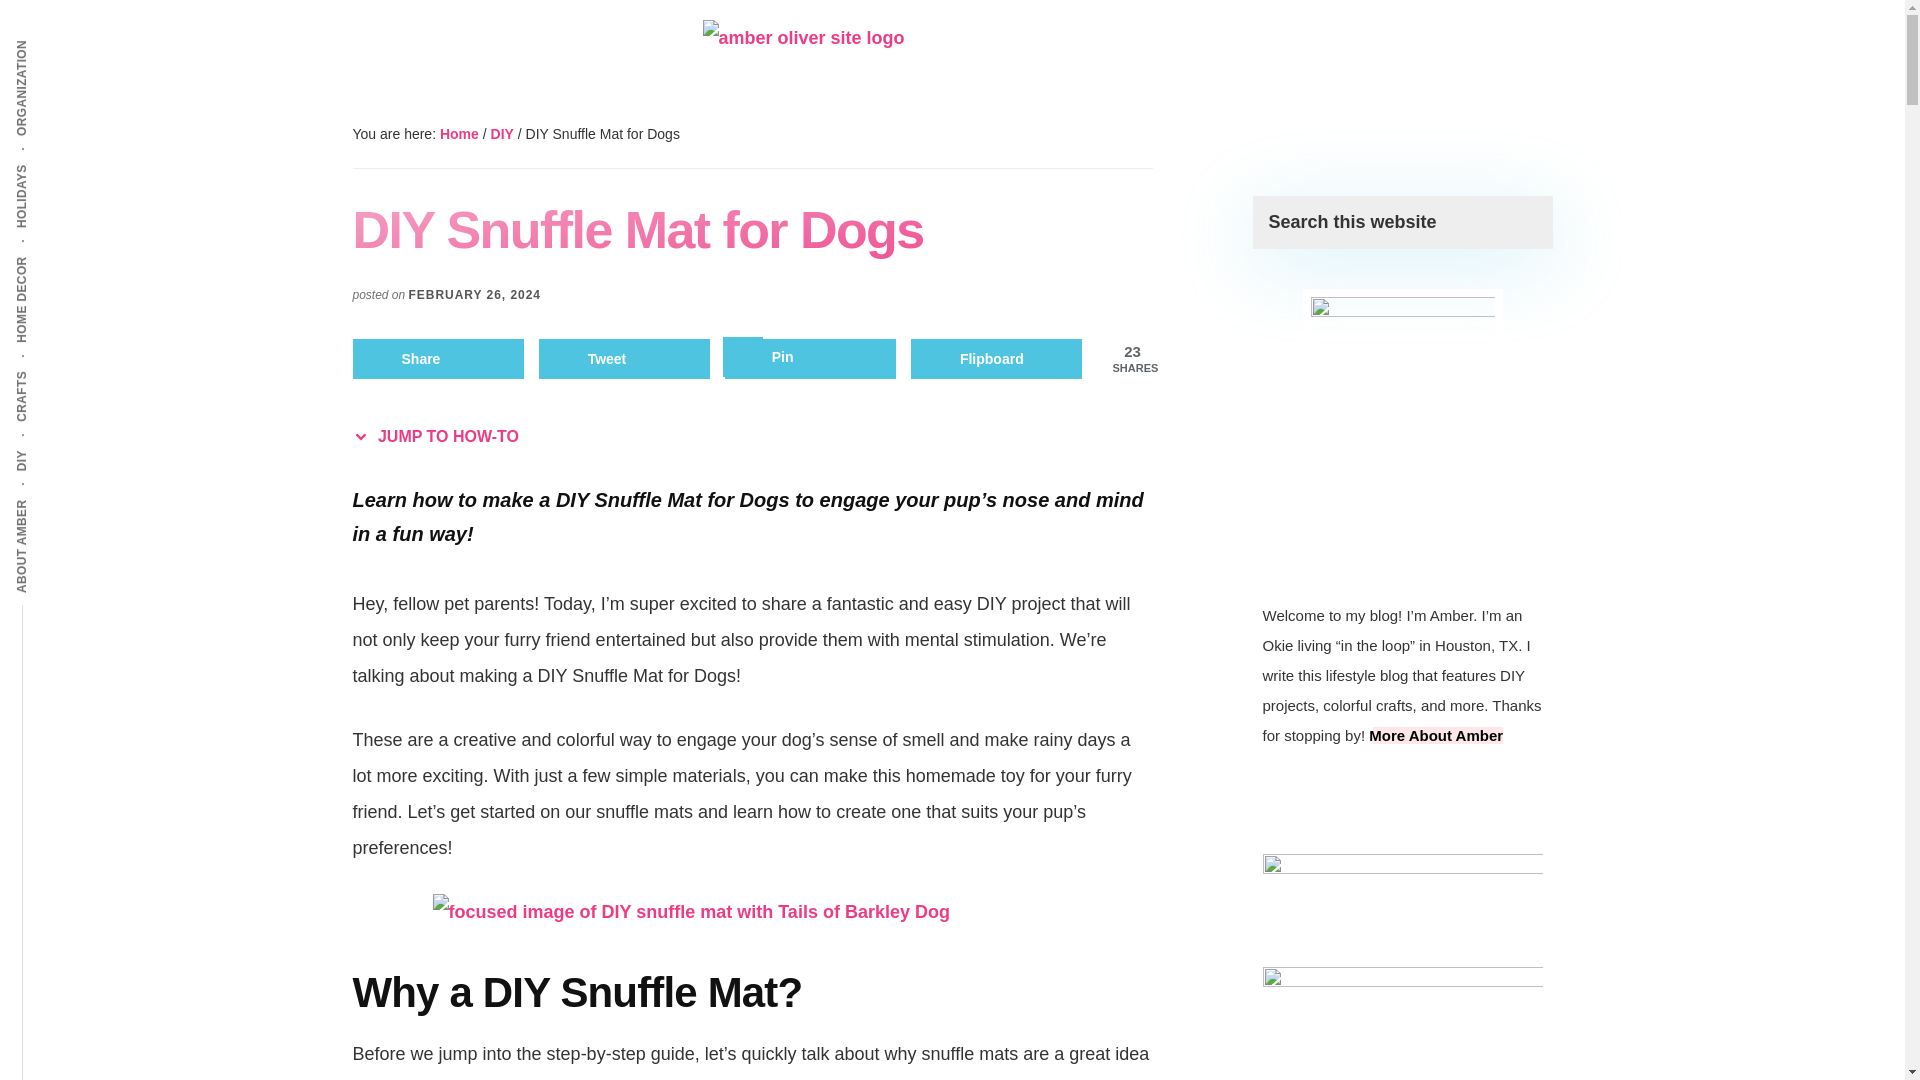  I want to click on Share on Facebook, so click(438, 359).